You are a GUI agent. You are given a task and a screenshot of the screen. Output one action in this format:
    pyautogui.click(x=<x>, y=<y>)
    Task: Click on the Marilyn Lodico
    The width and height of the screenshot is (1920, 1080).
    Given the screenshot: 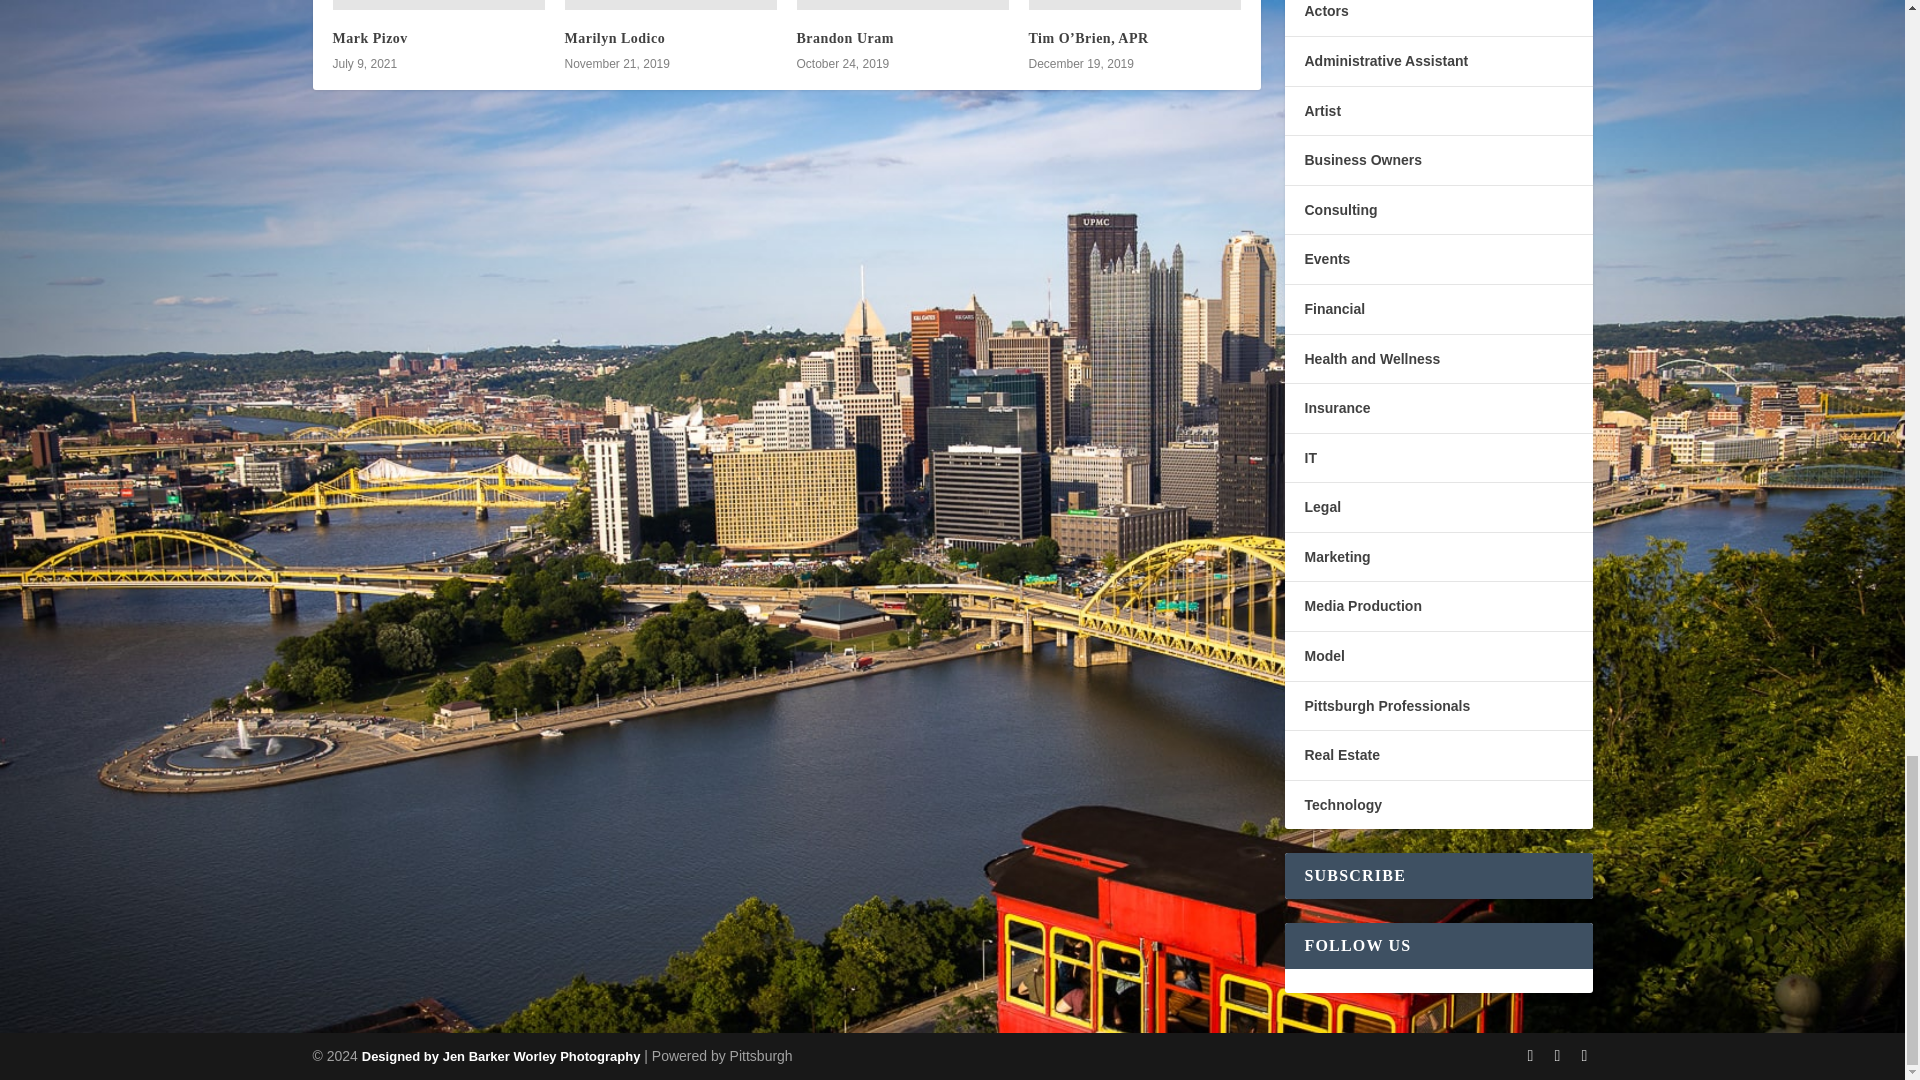 What is the action you would take?
    pyautogui.click(x=614, y=38)
    